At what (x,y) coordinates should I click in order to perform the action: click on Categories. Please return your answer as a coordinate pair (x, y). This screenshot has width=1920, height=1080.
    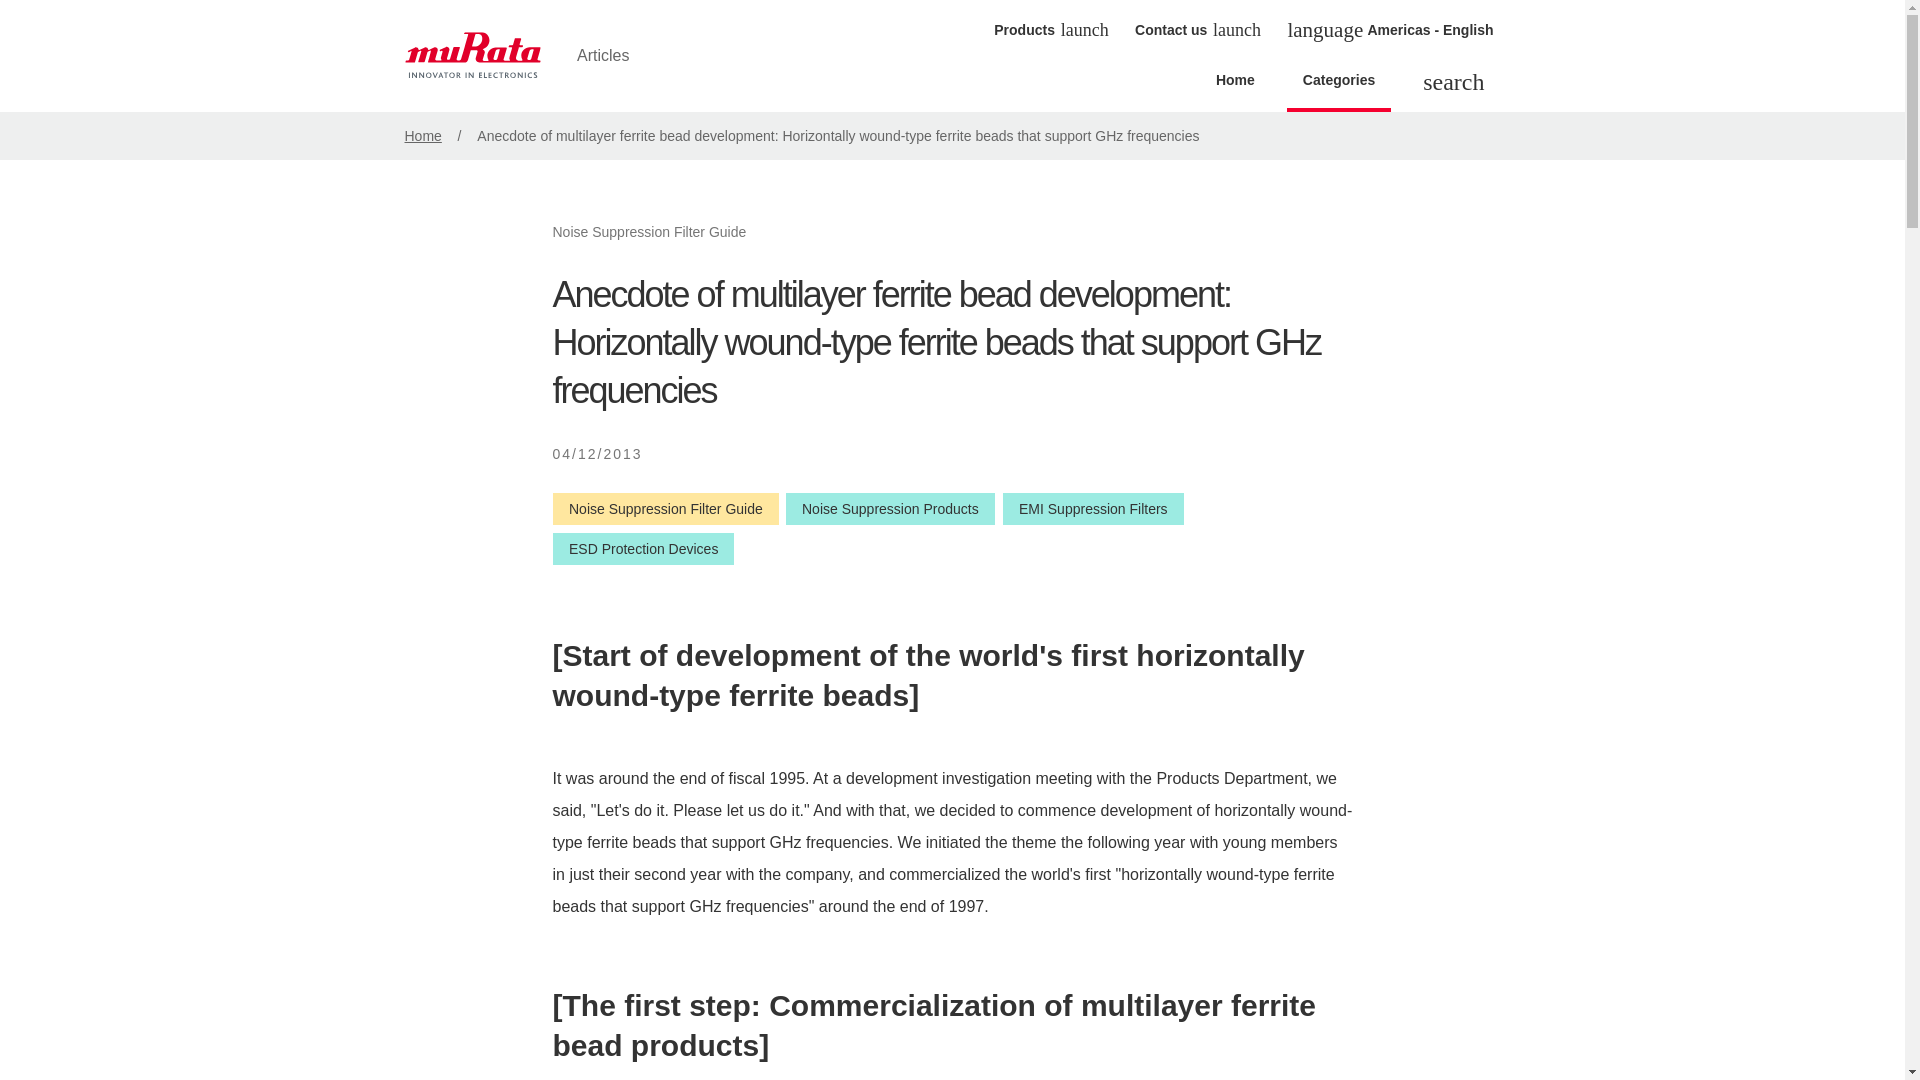
    Looking at the image, I should click on (1338, 86).